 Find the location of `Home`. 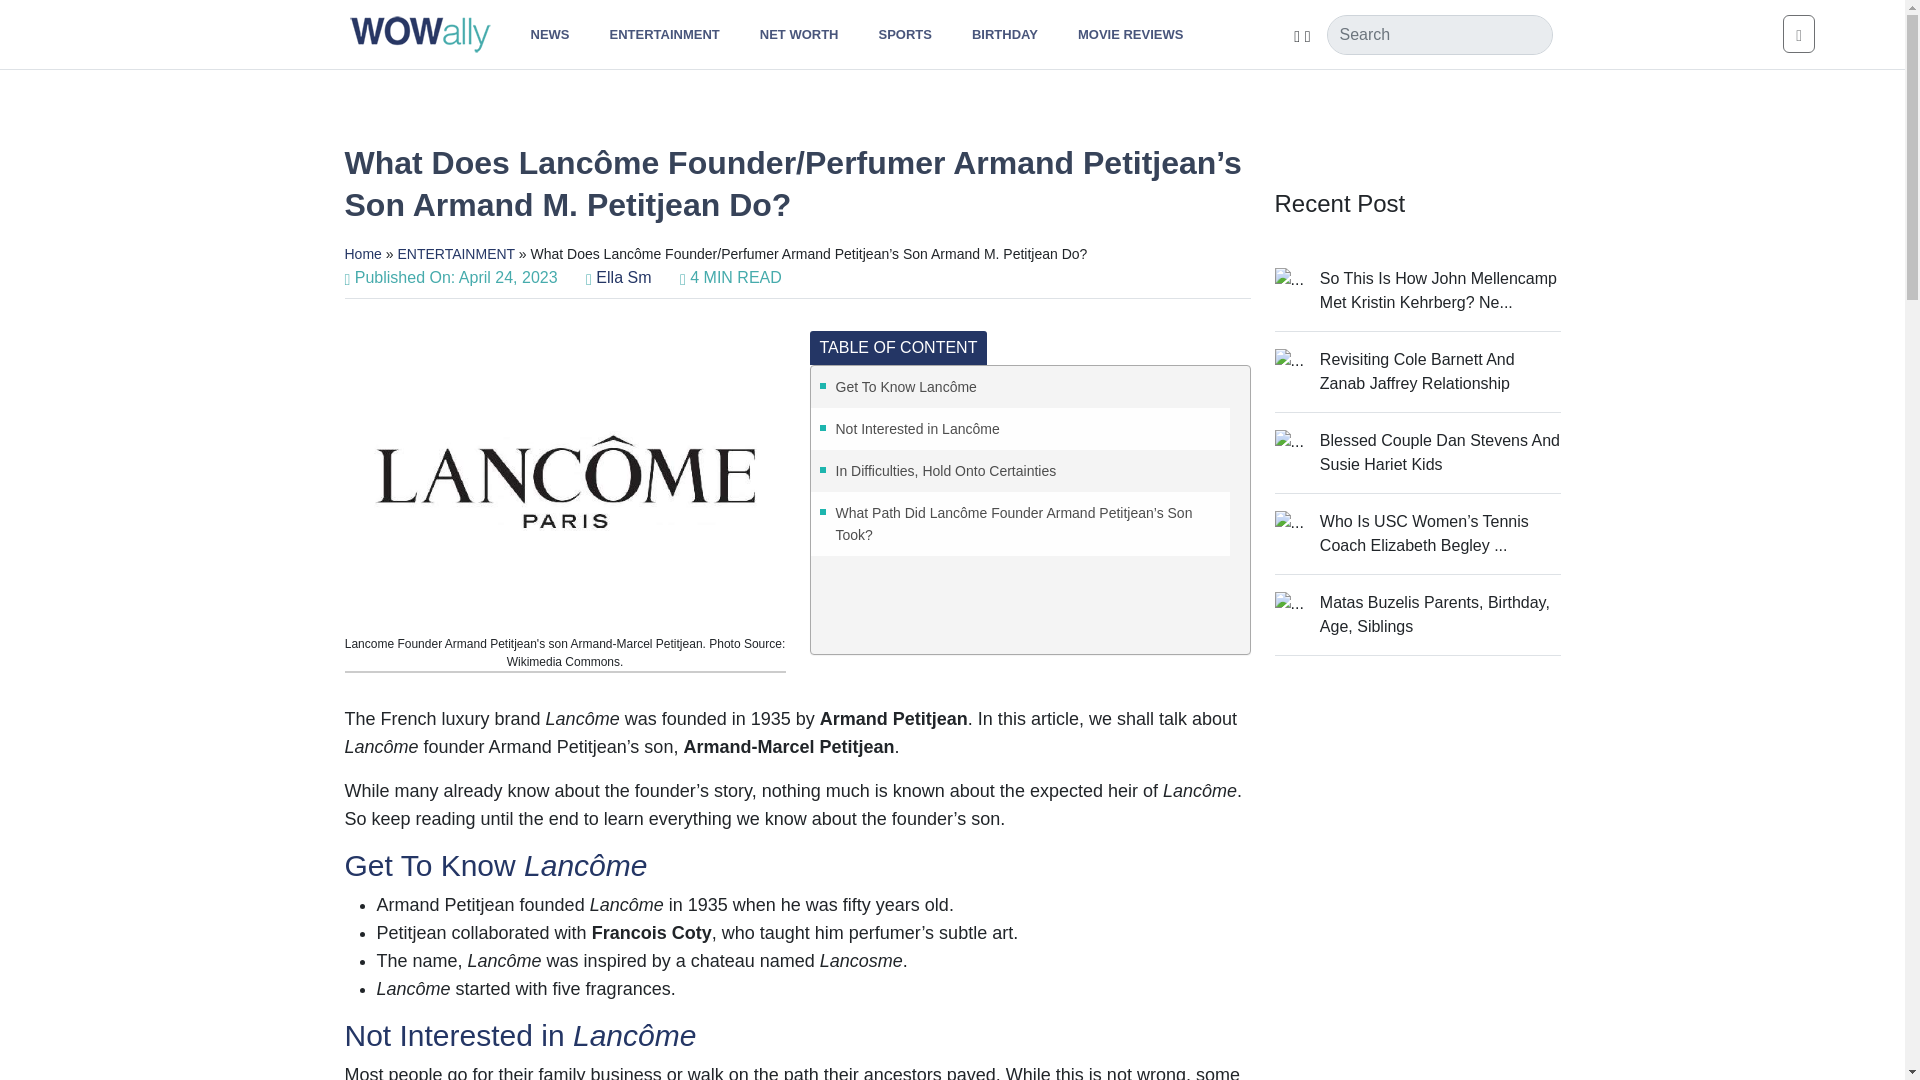

Home is located at coordinates (362, 254).